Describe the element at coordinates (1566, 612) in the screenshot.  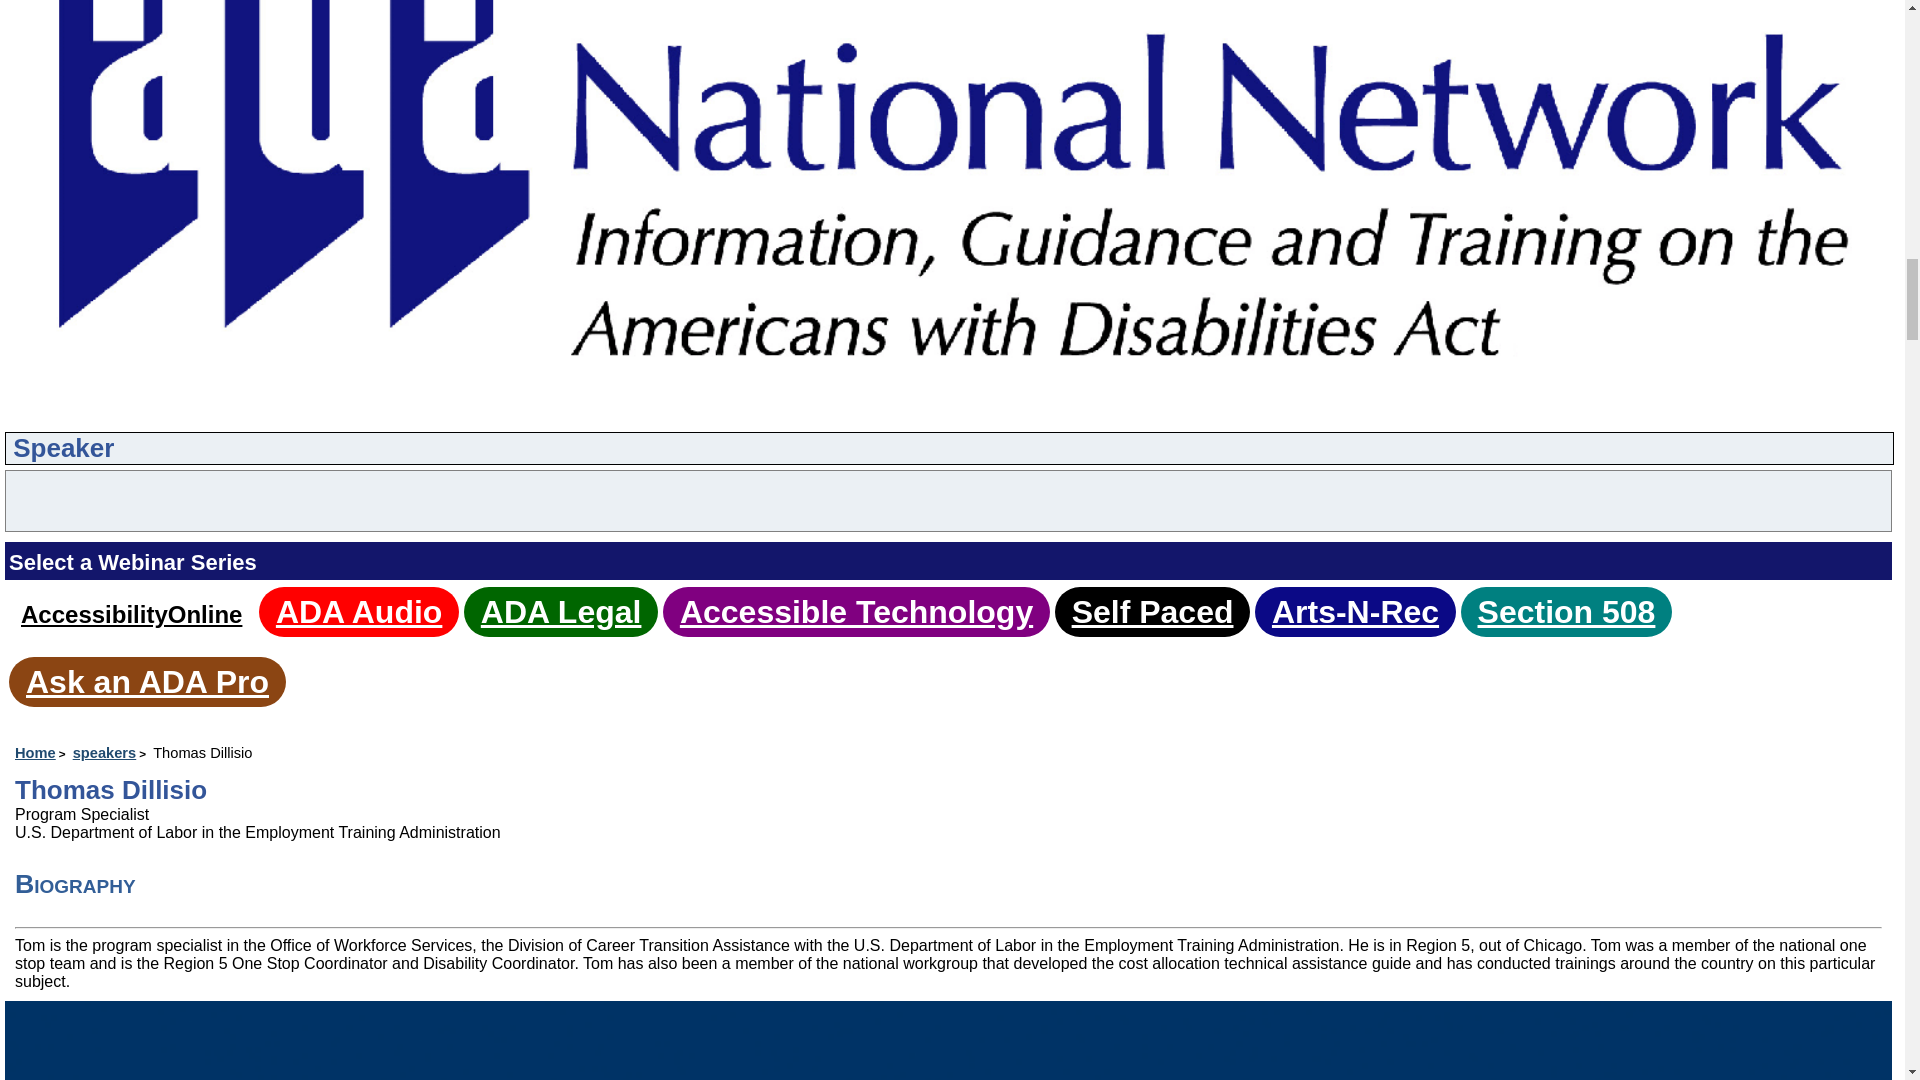
I see `Section 508` at that location.